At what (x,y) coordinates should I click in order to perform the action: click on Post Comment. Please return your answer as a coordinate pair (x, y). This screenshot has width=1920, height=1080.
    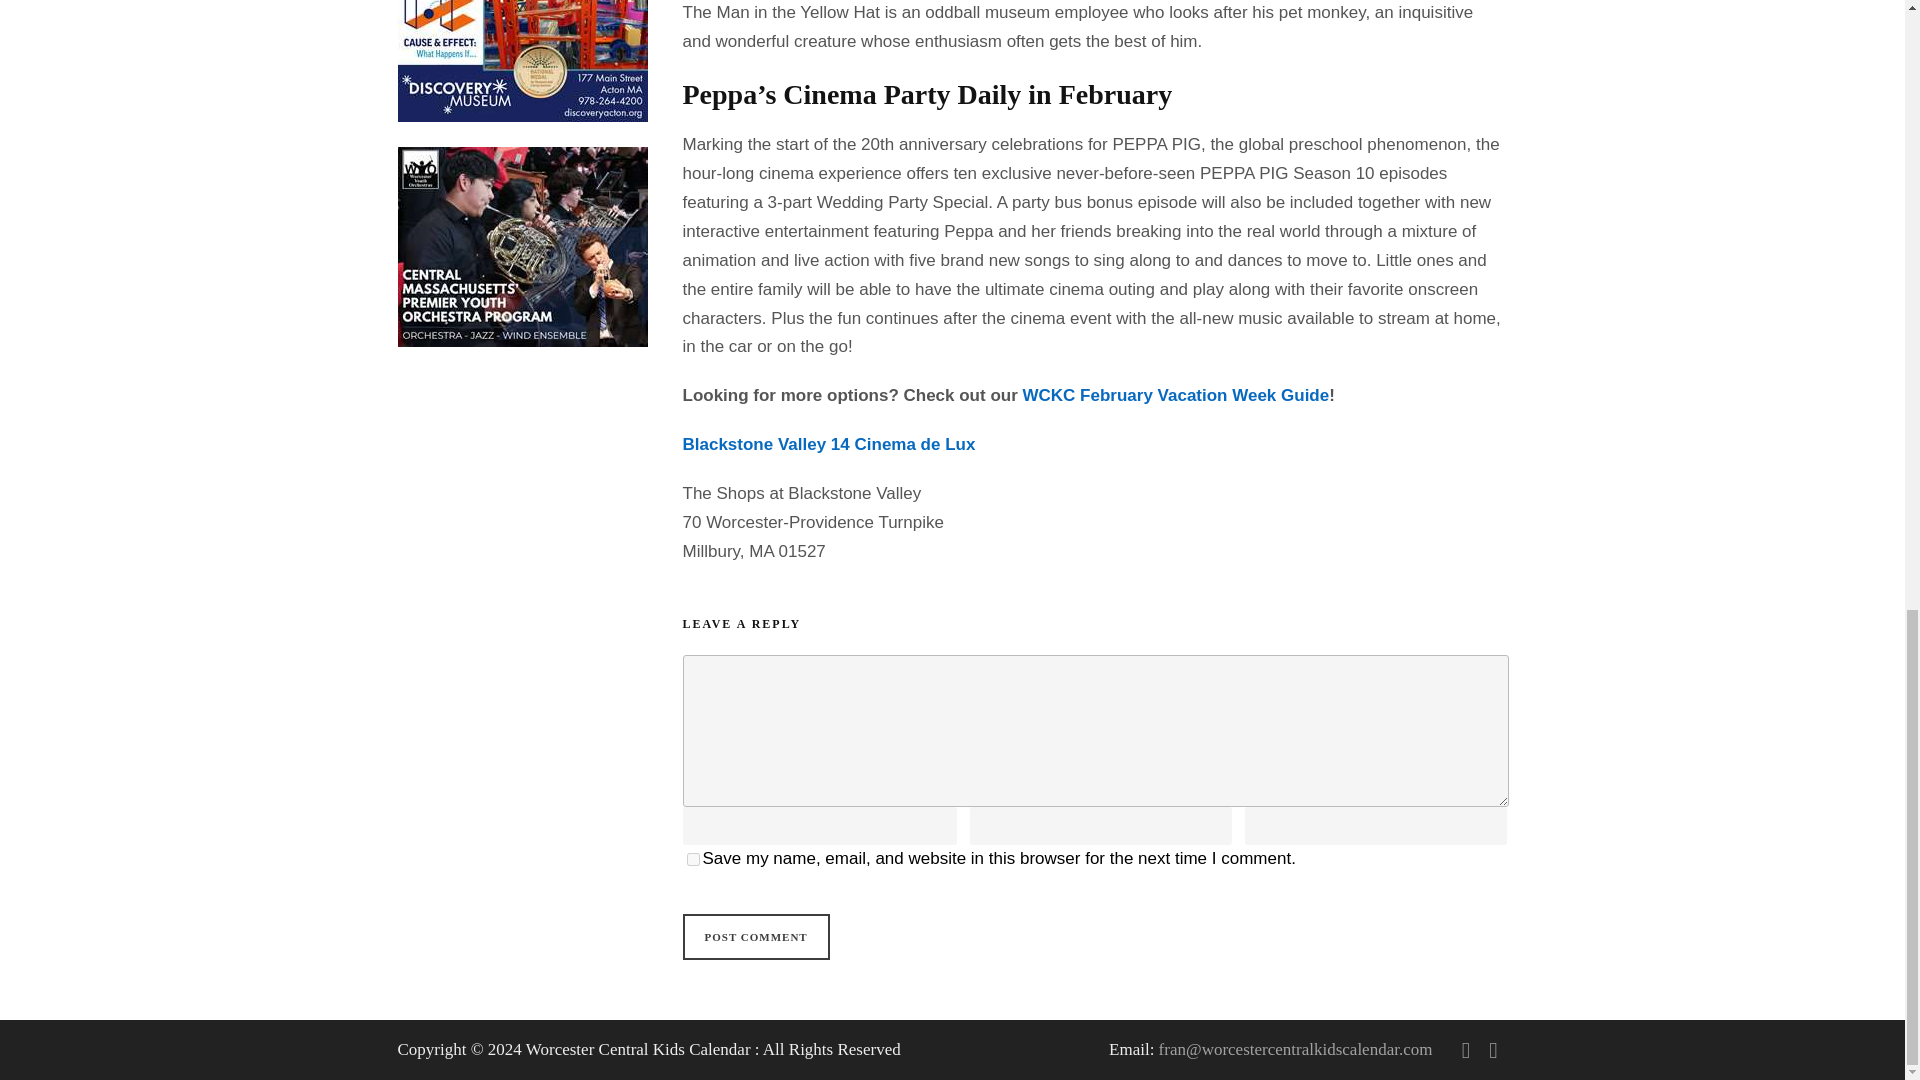
    Looking at the image, I should click on (755, 936).